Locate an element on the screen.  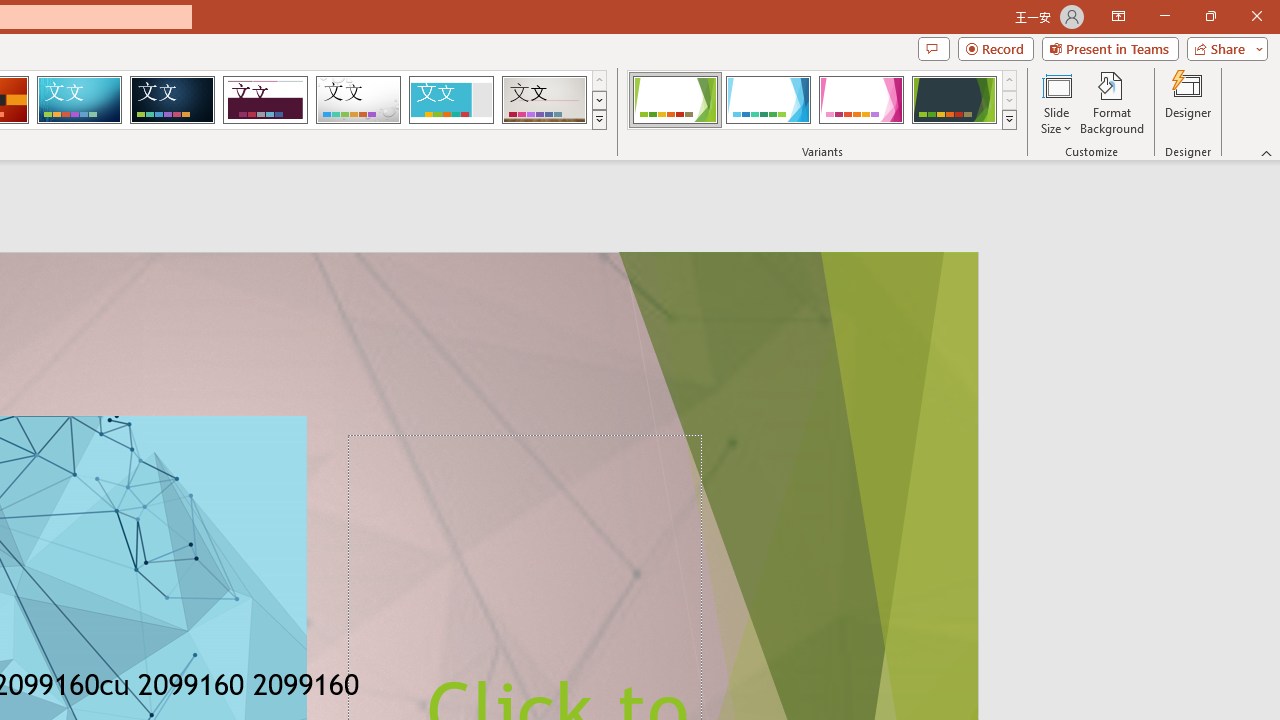
Gallery Loading Preview... is located at coordinates (544, 100).